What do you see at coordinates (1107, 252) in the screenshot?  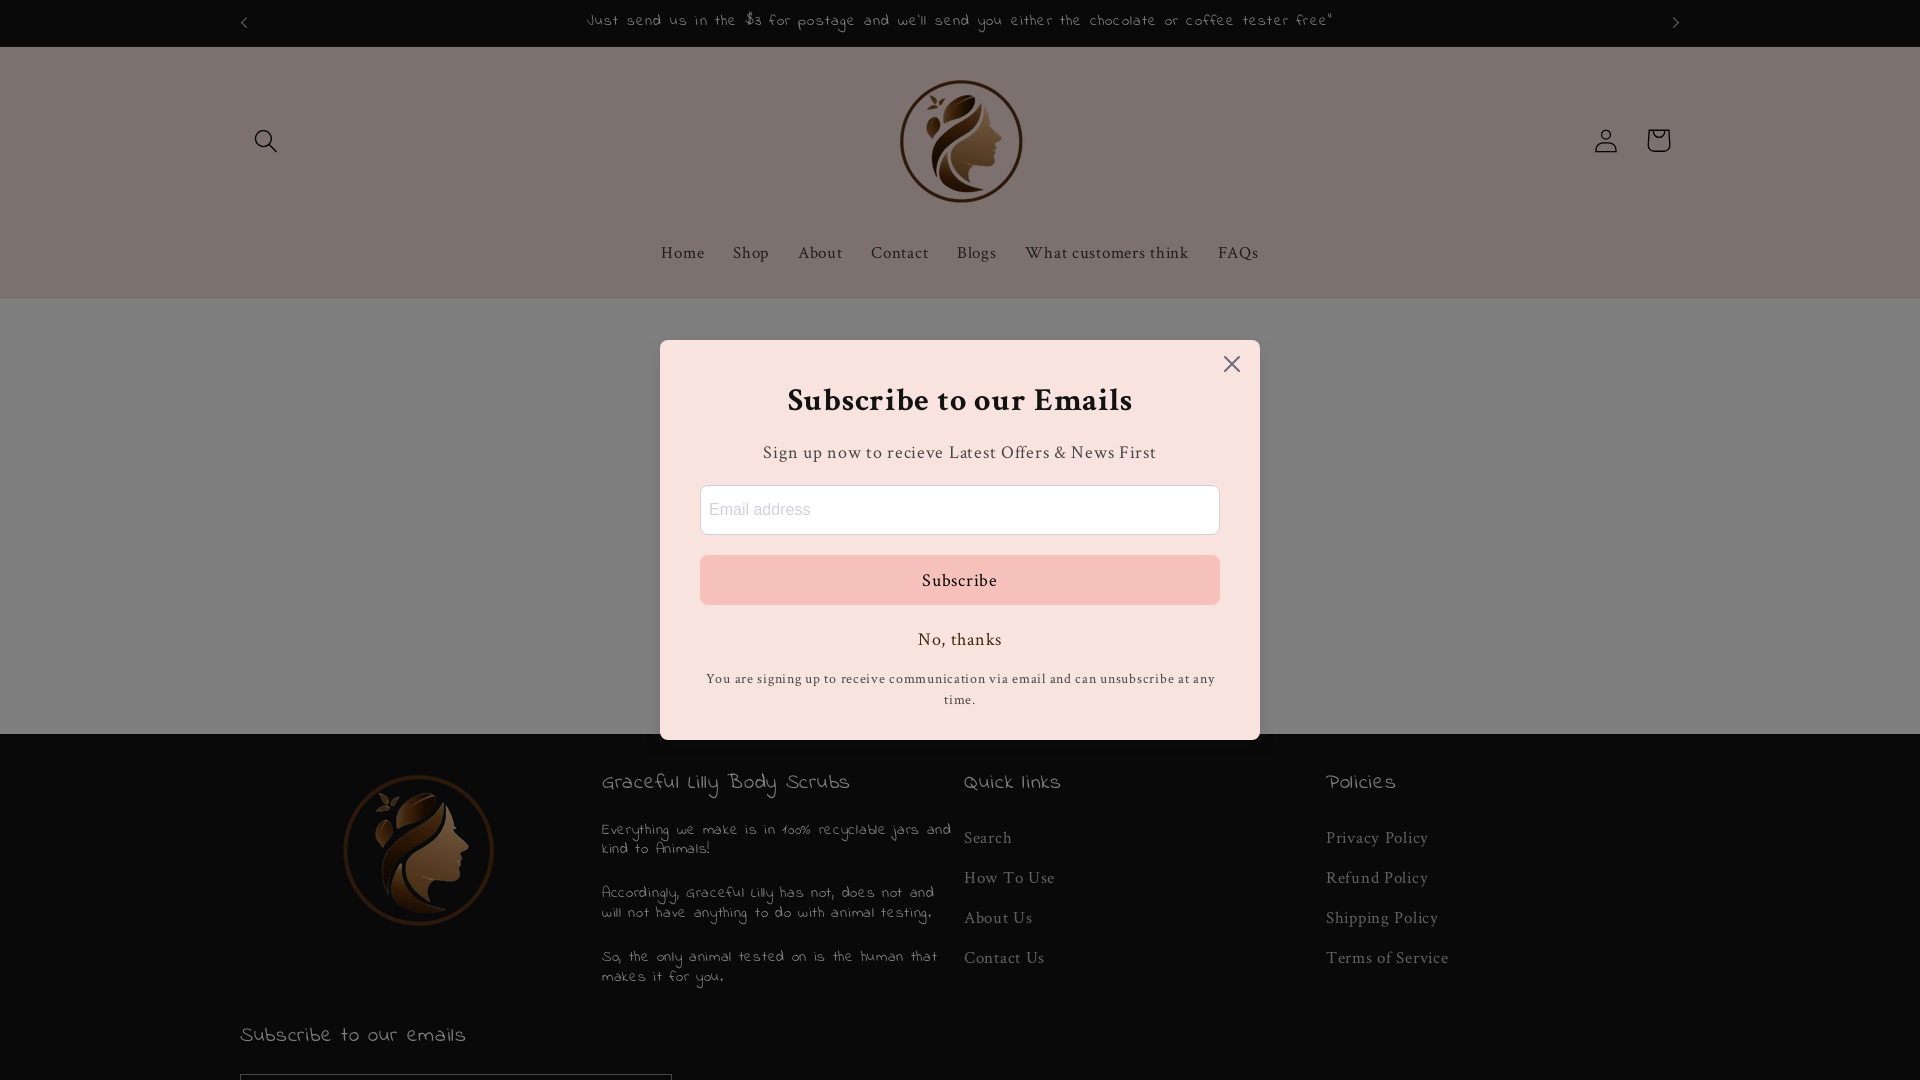 I see `What customers think` at bounding box center [1107, 252].